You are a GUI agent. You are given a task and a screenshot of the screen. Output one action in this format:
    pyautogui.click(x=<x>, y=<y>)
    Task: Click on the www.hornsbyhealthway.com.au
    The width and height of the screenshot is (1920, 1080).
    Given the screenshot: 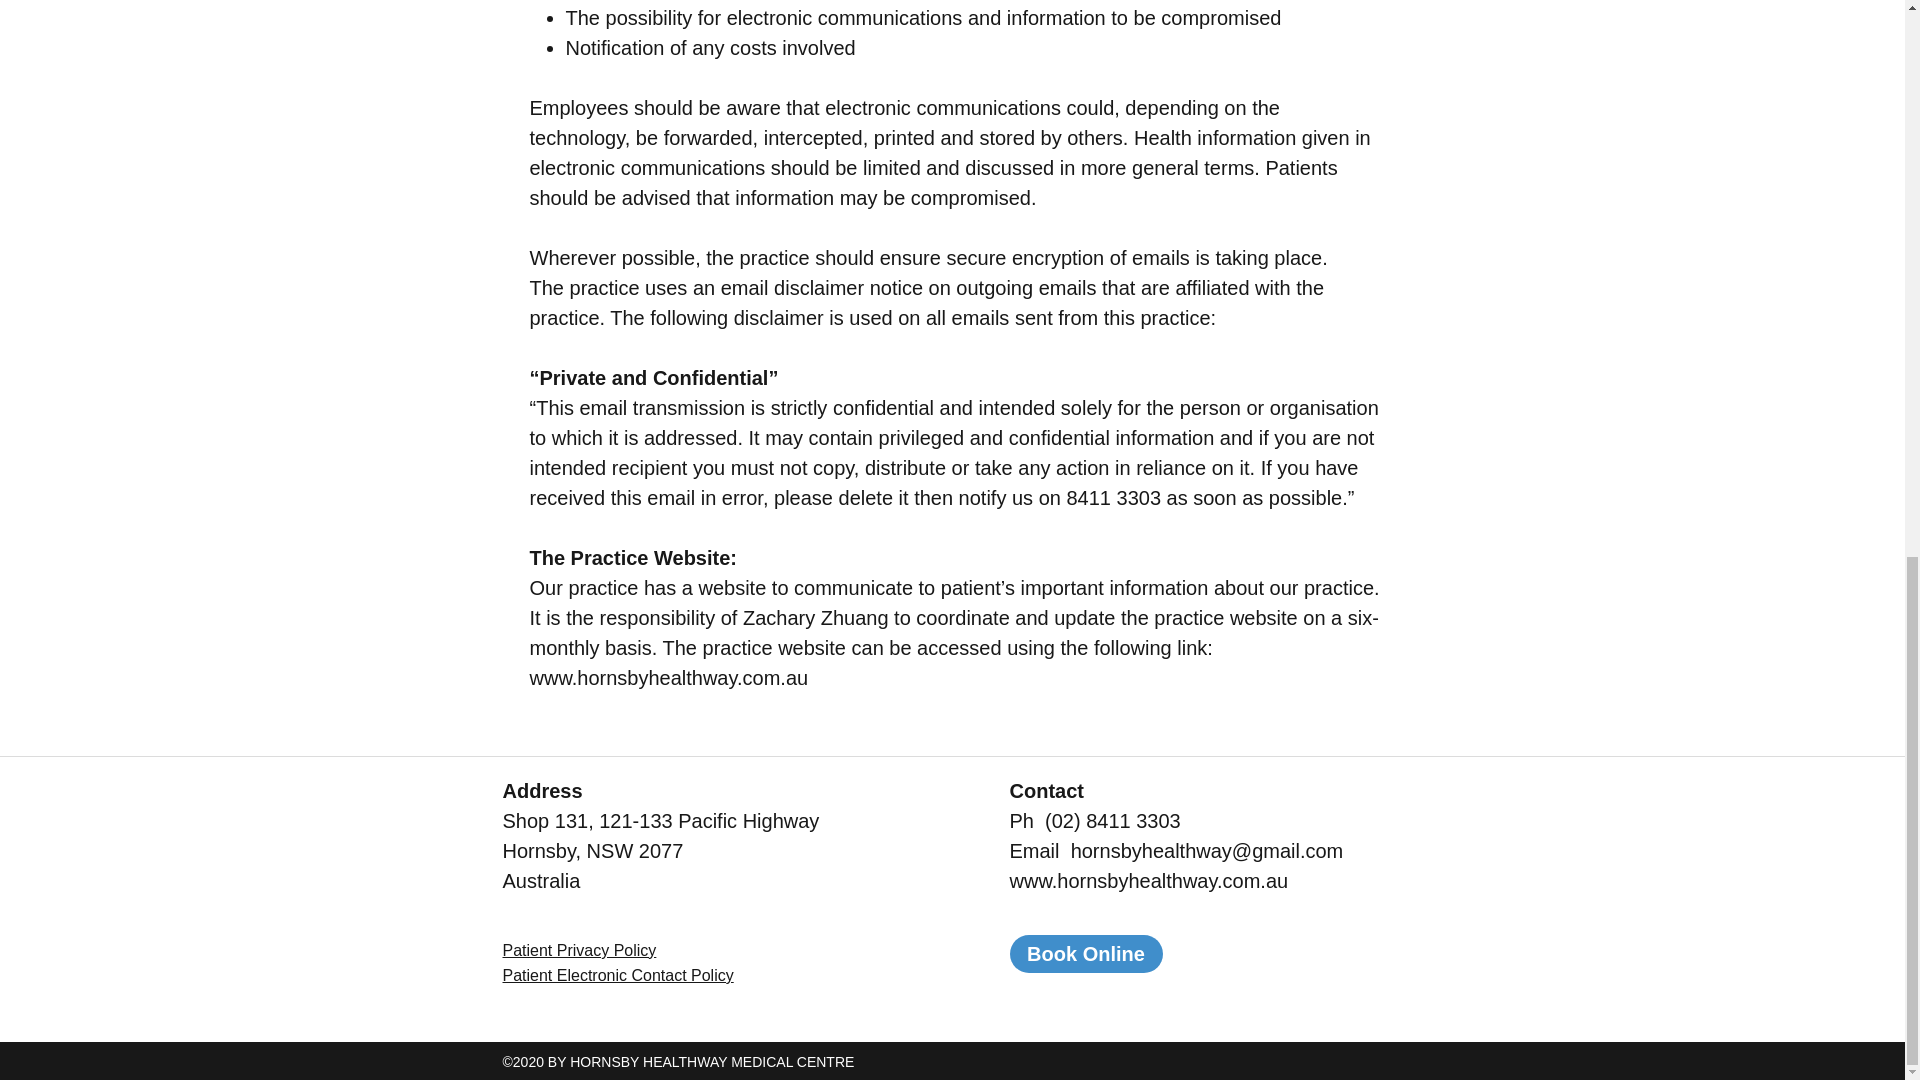 What is the action you would take?
    pyautogui.click(x=1148, y=881)
    